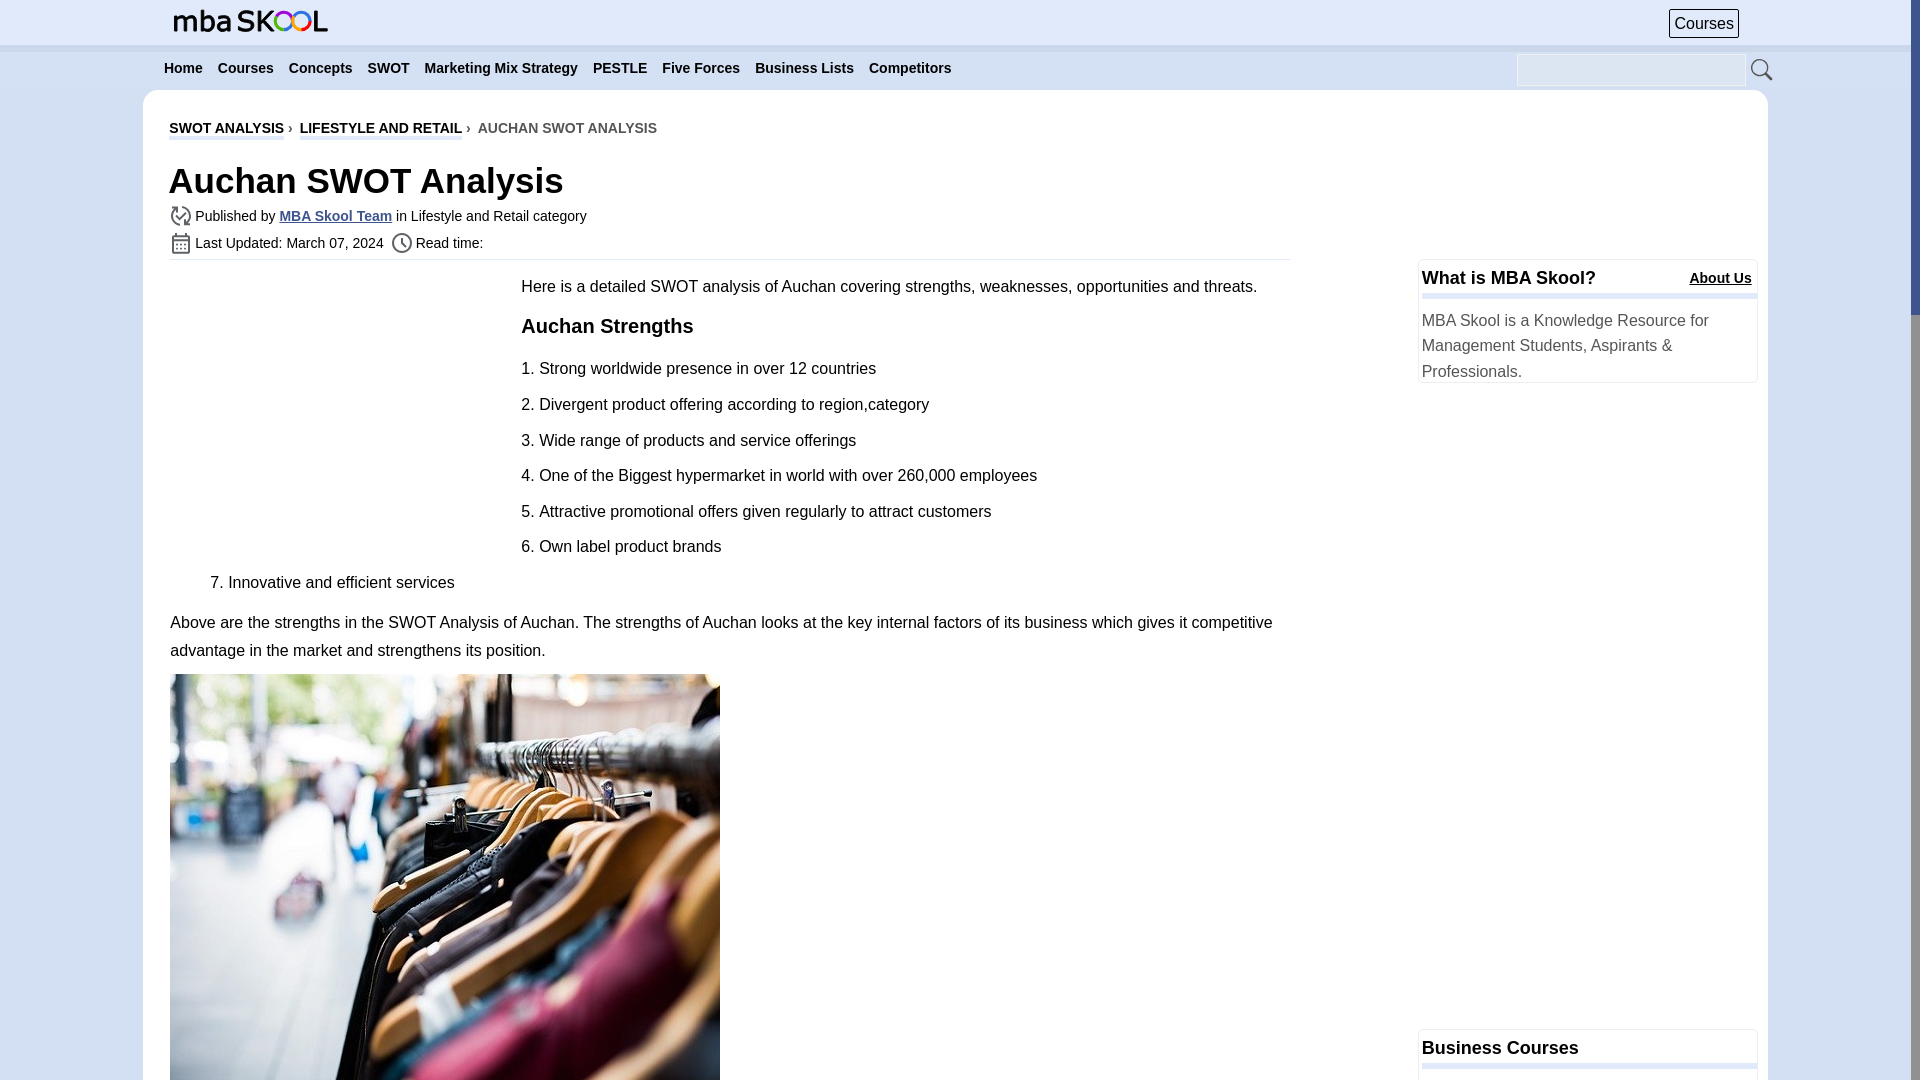  I want to click on LIFESTYLE AND RETAIL, so click(380, 130).